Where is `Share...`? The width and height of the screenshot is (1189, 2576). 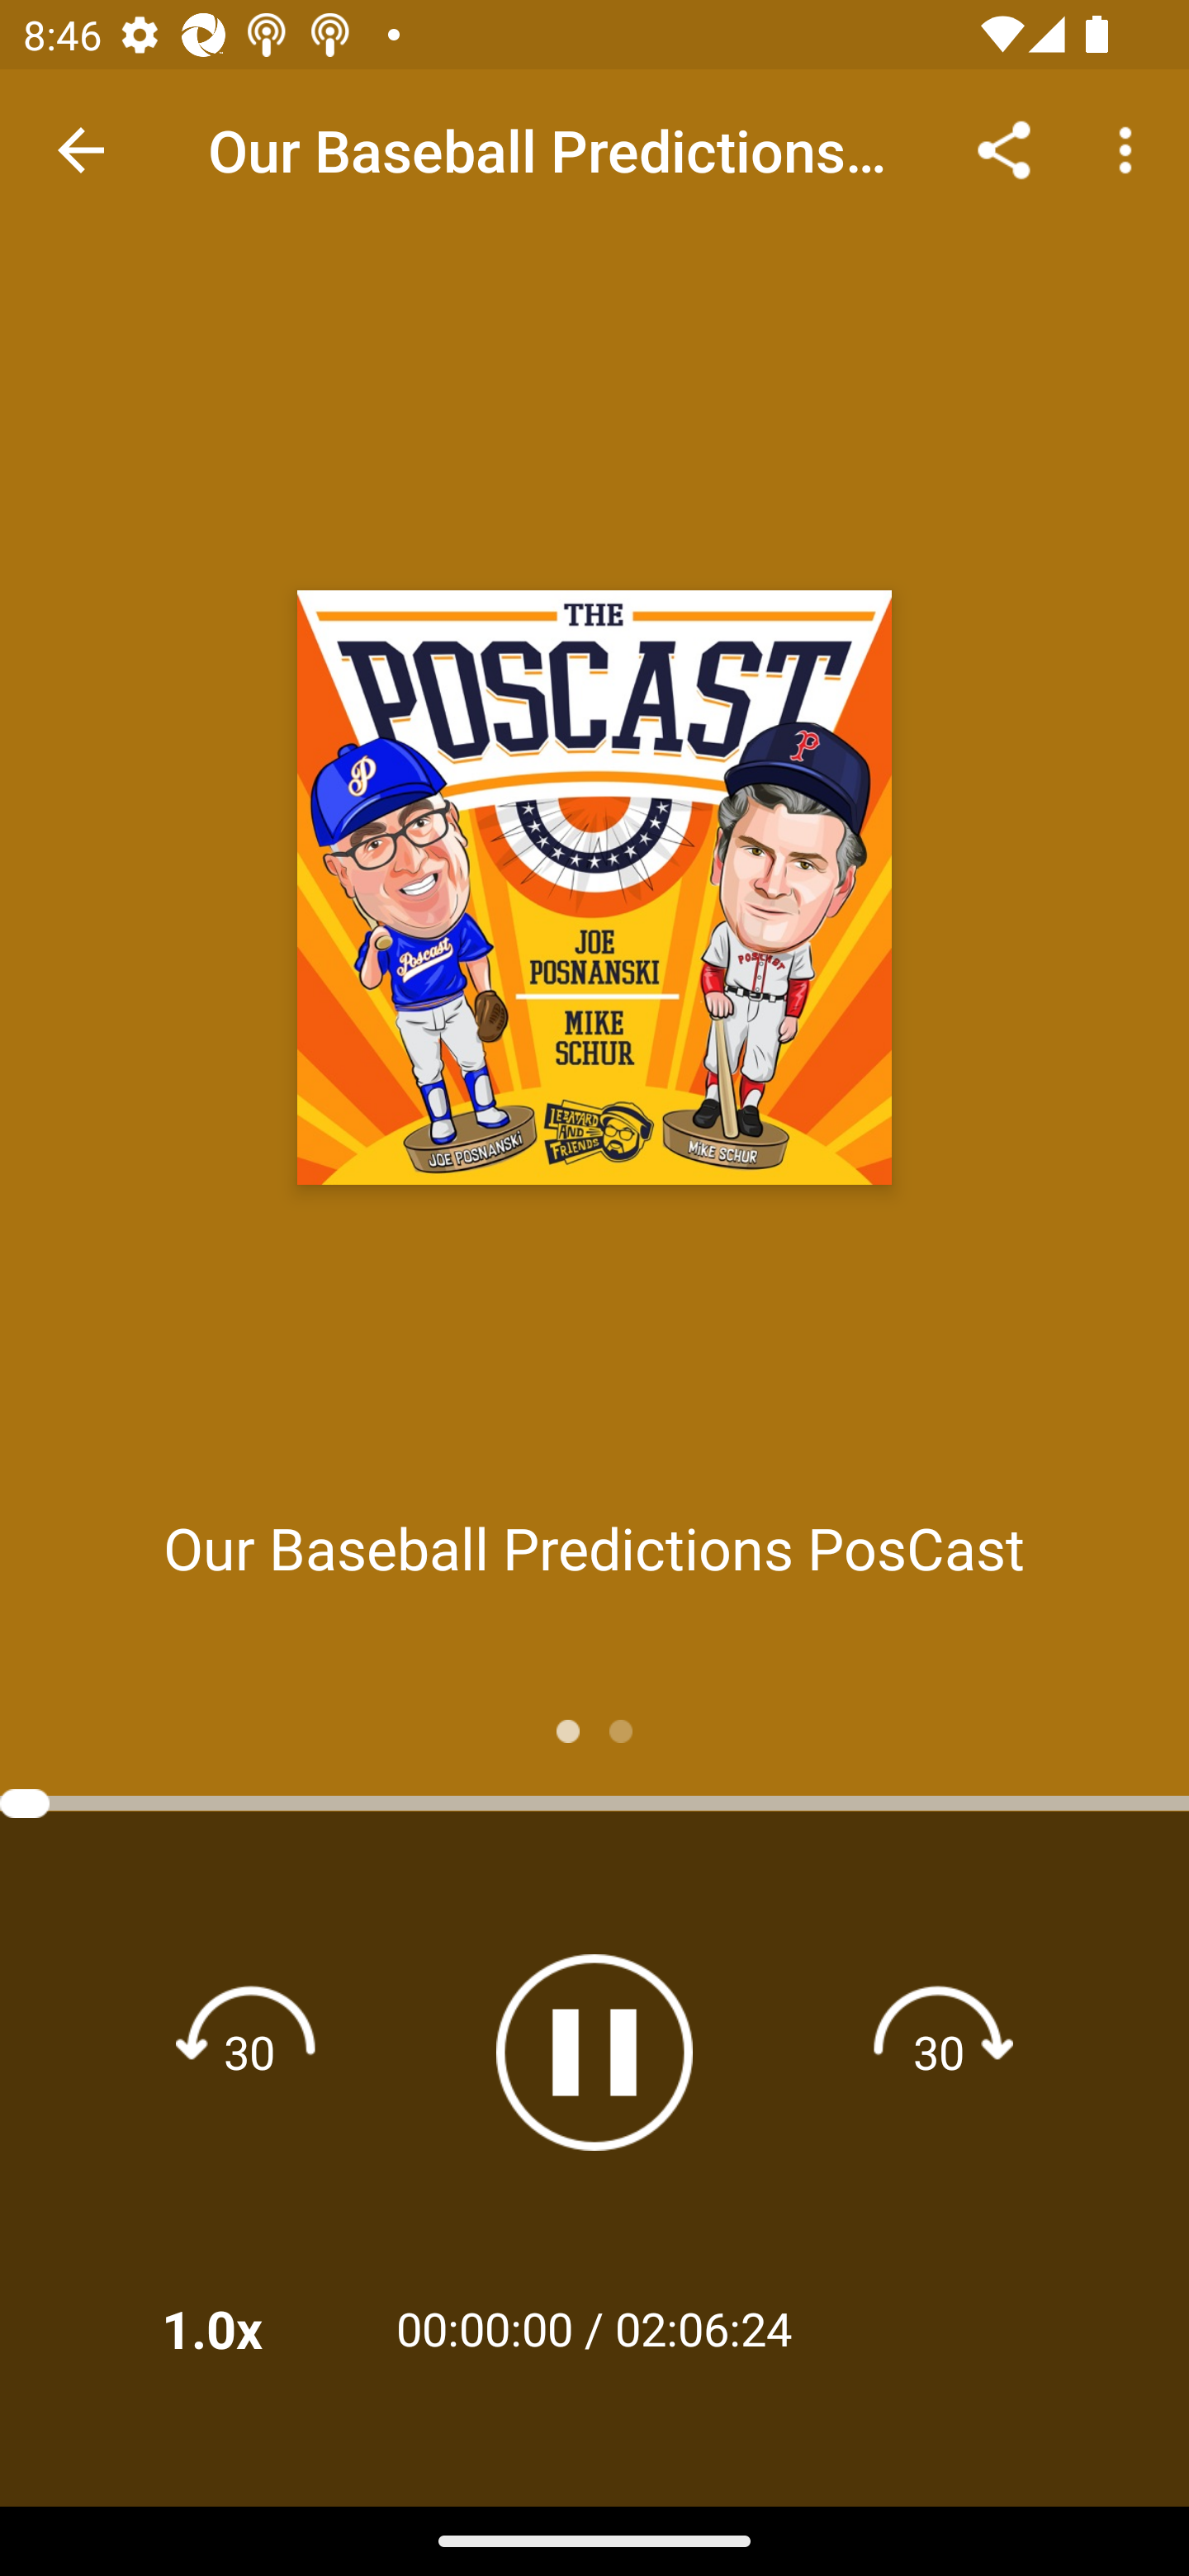
Share... is located at coordinates (1004, 149).